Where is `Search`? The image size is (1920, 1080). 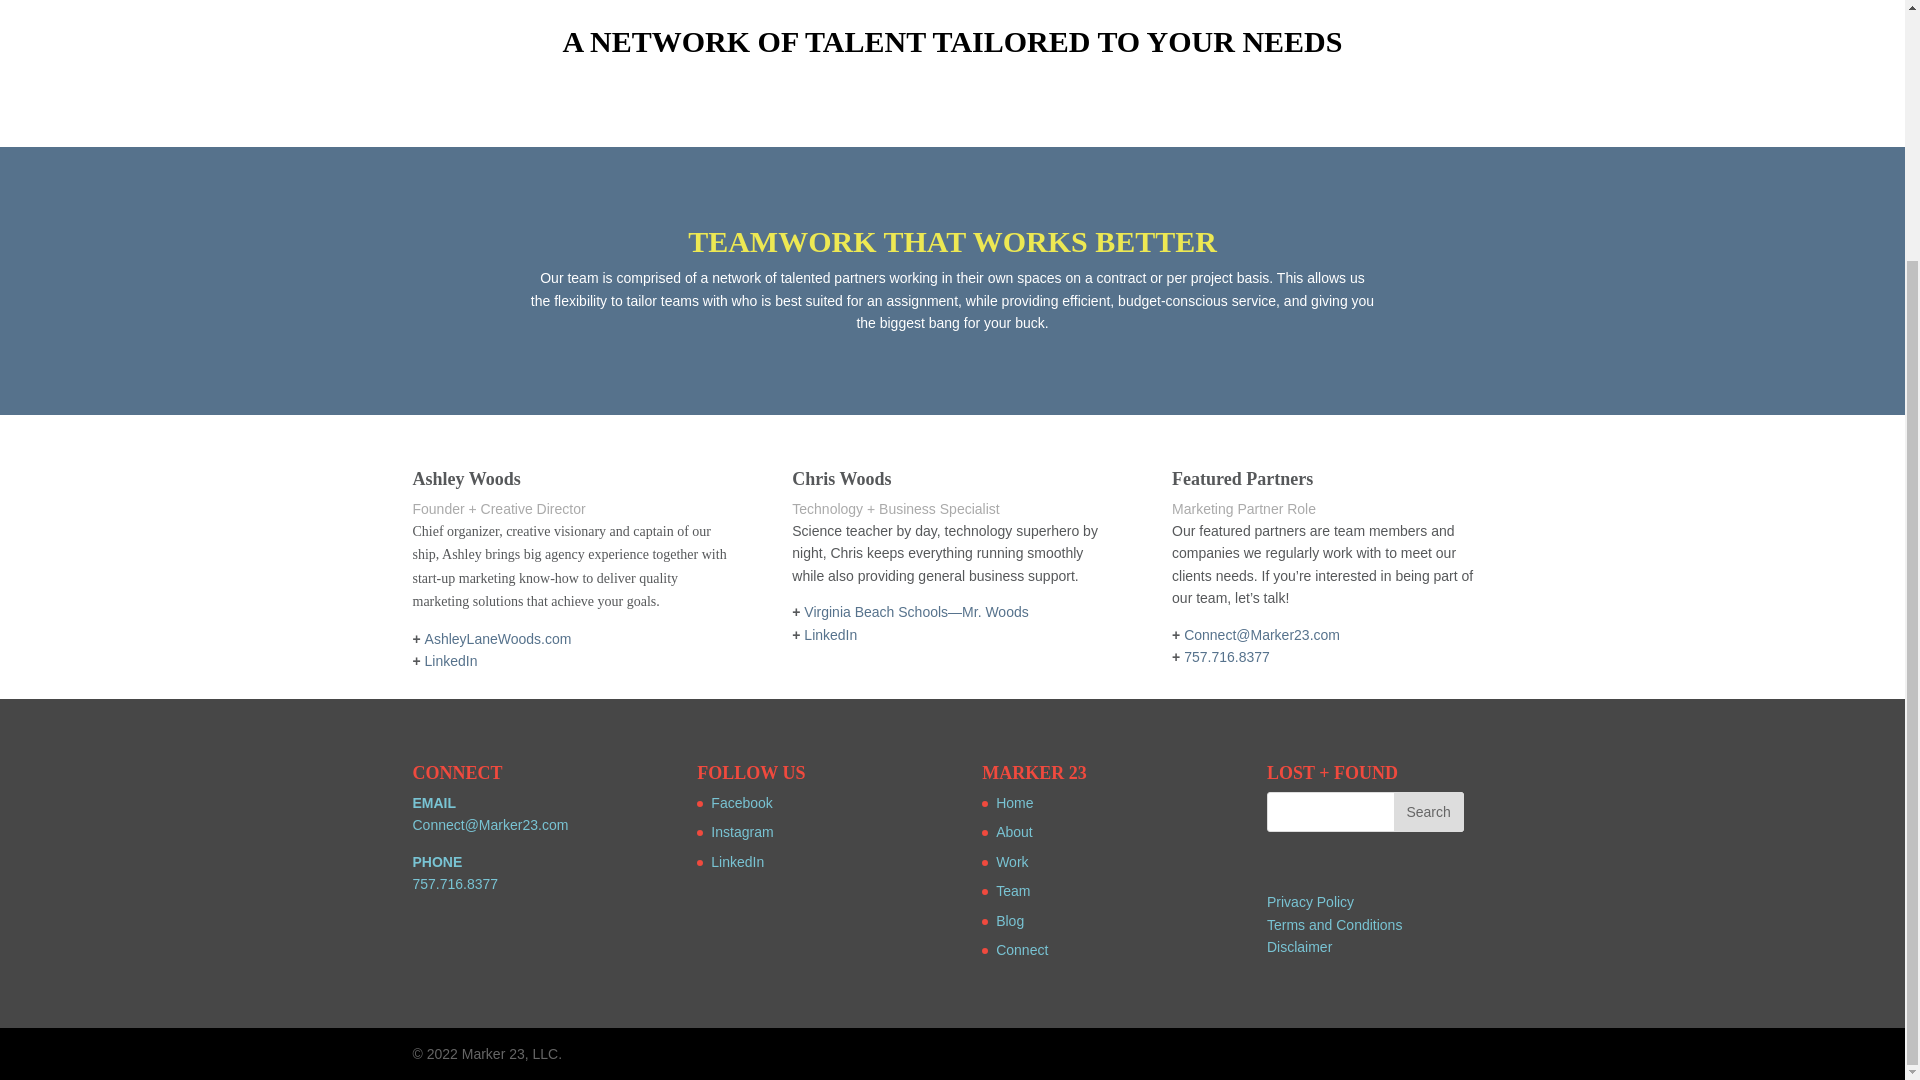
Search is located at coordinates (1428, 811).